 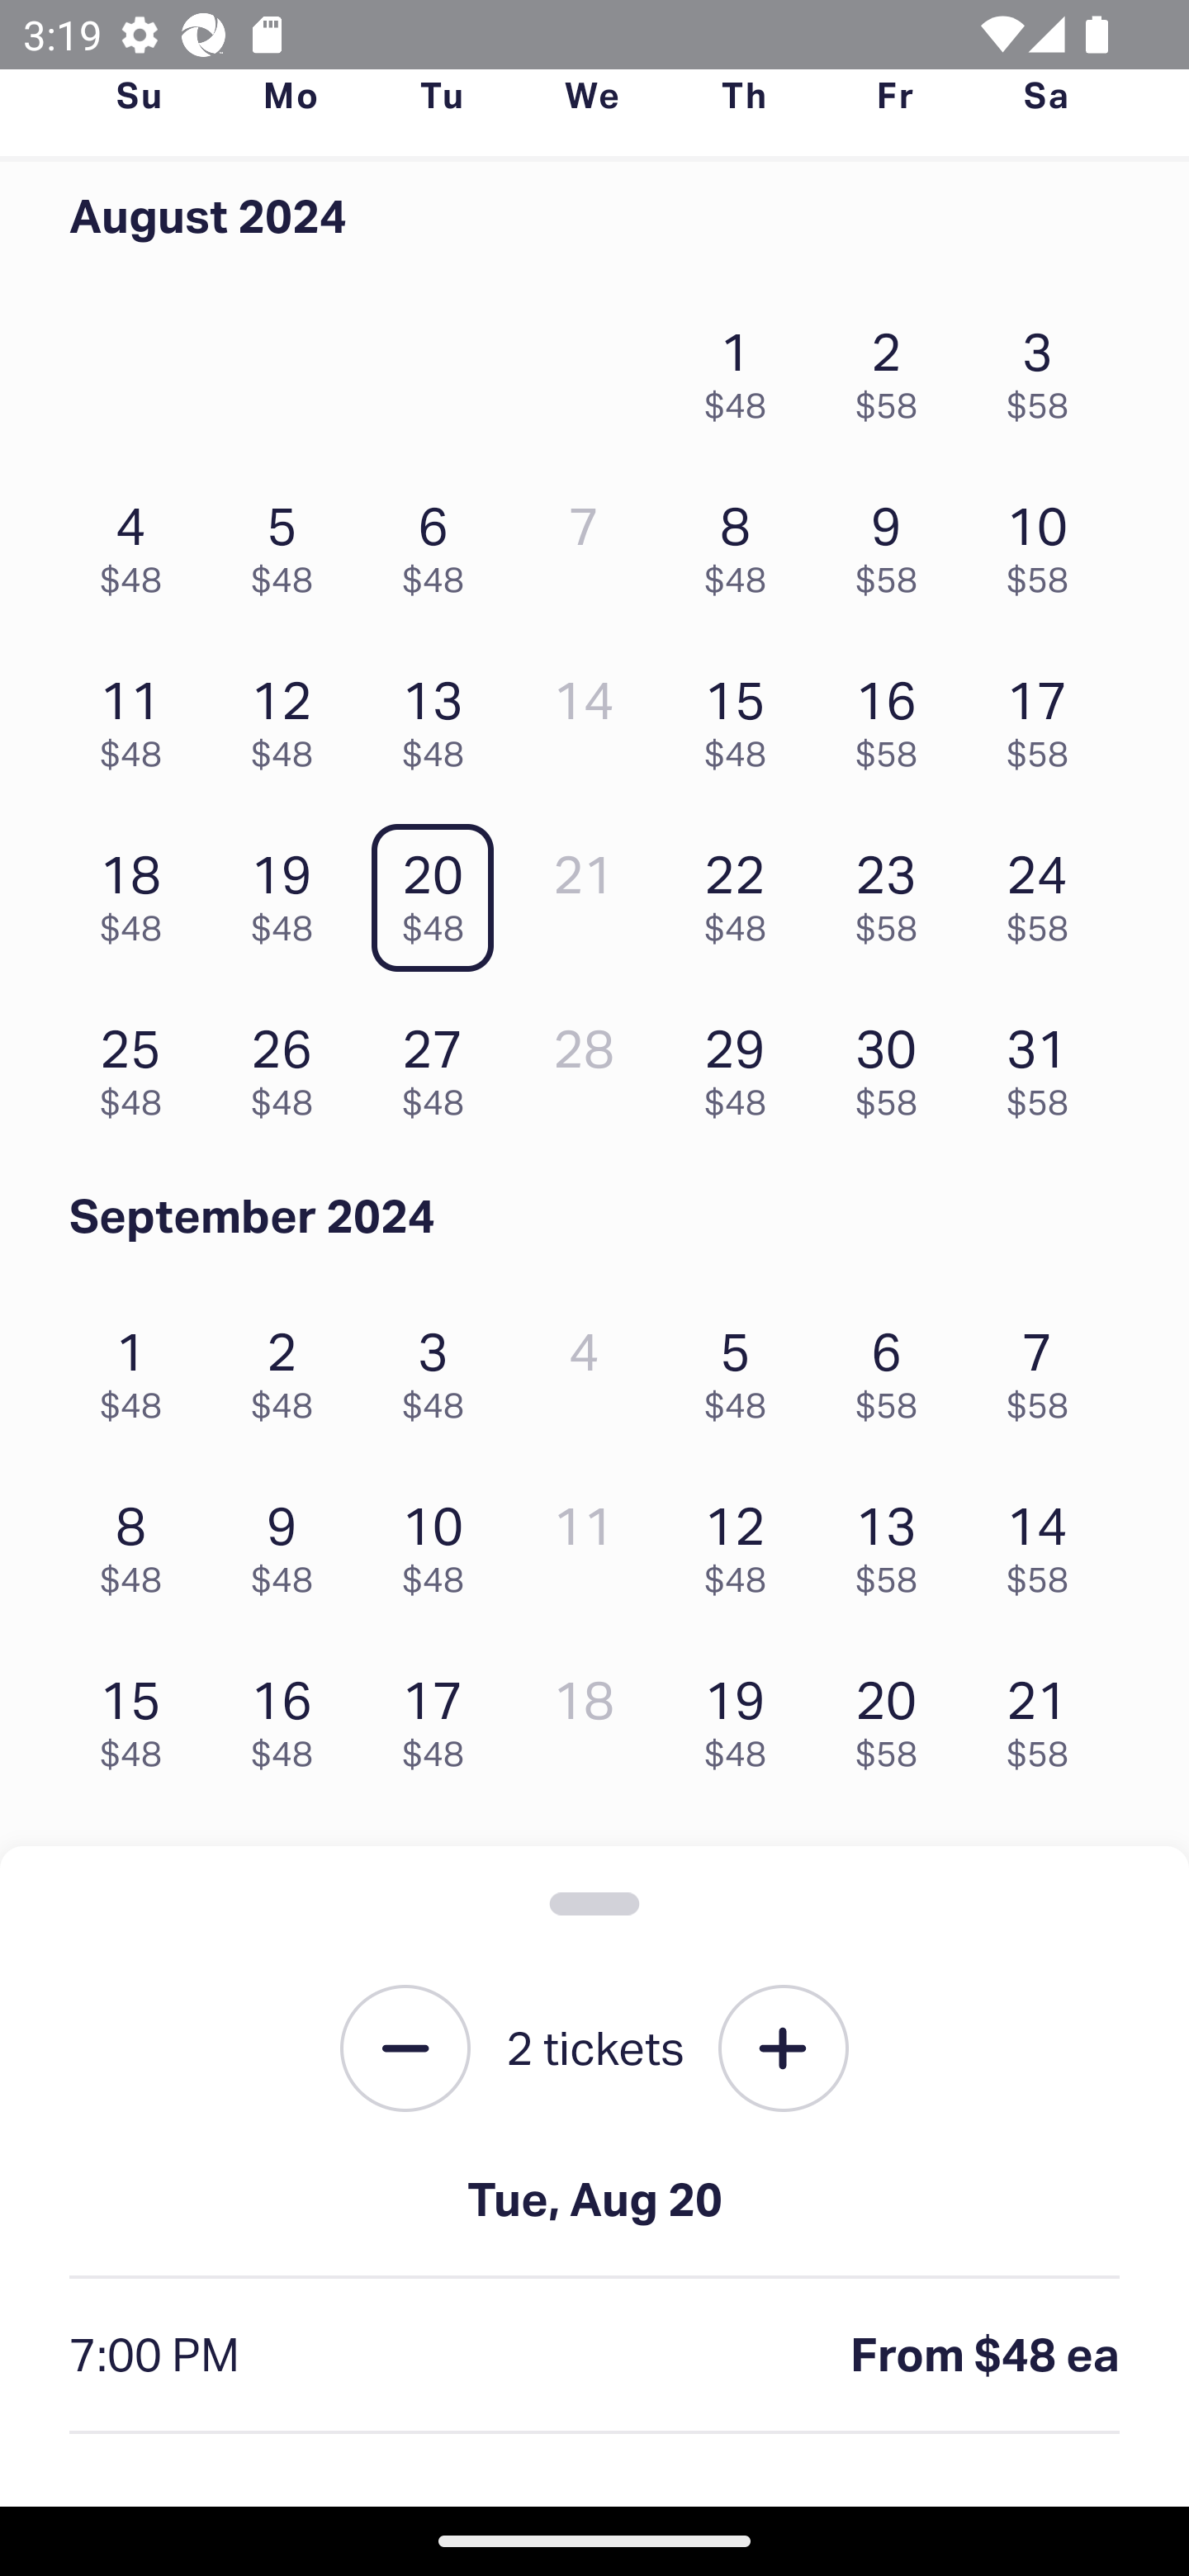 What do you see at coordinates (894, 1717) in the screenshot?
I see `20 $58` at bounding box center [894, 1717].